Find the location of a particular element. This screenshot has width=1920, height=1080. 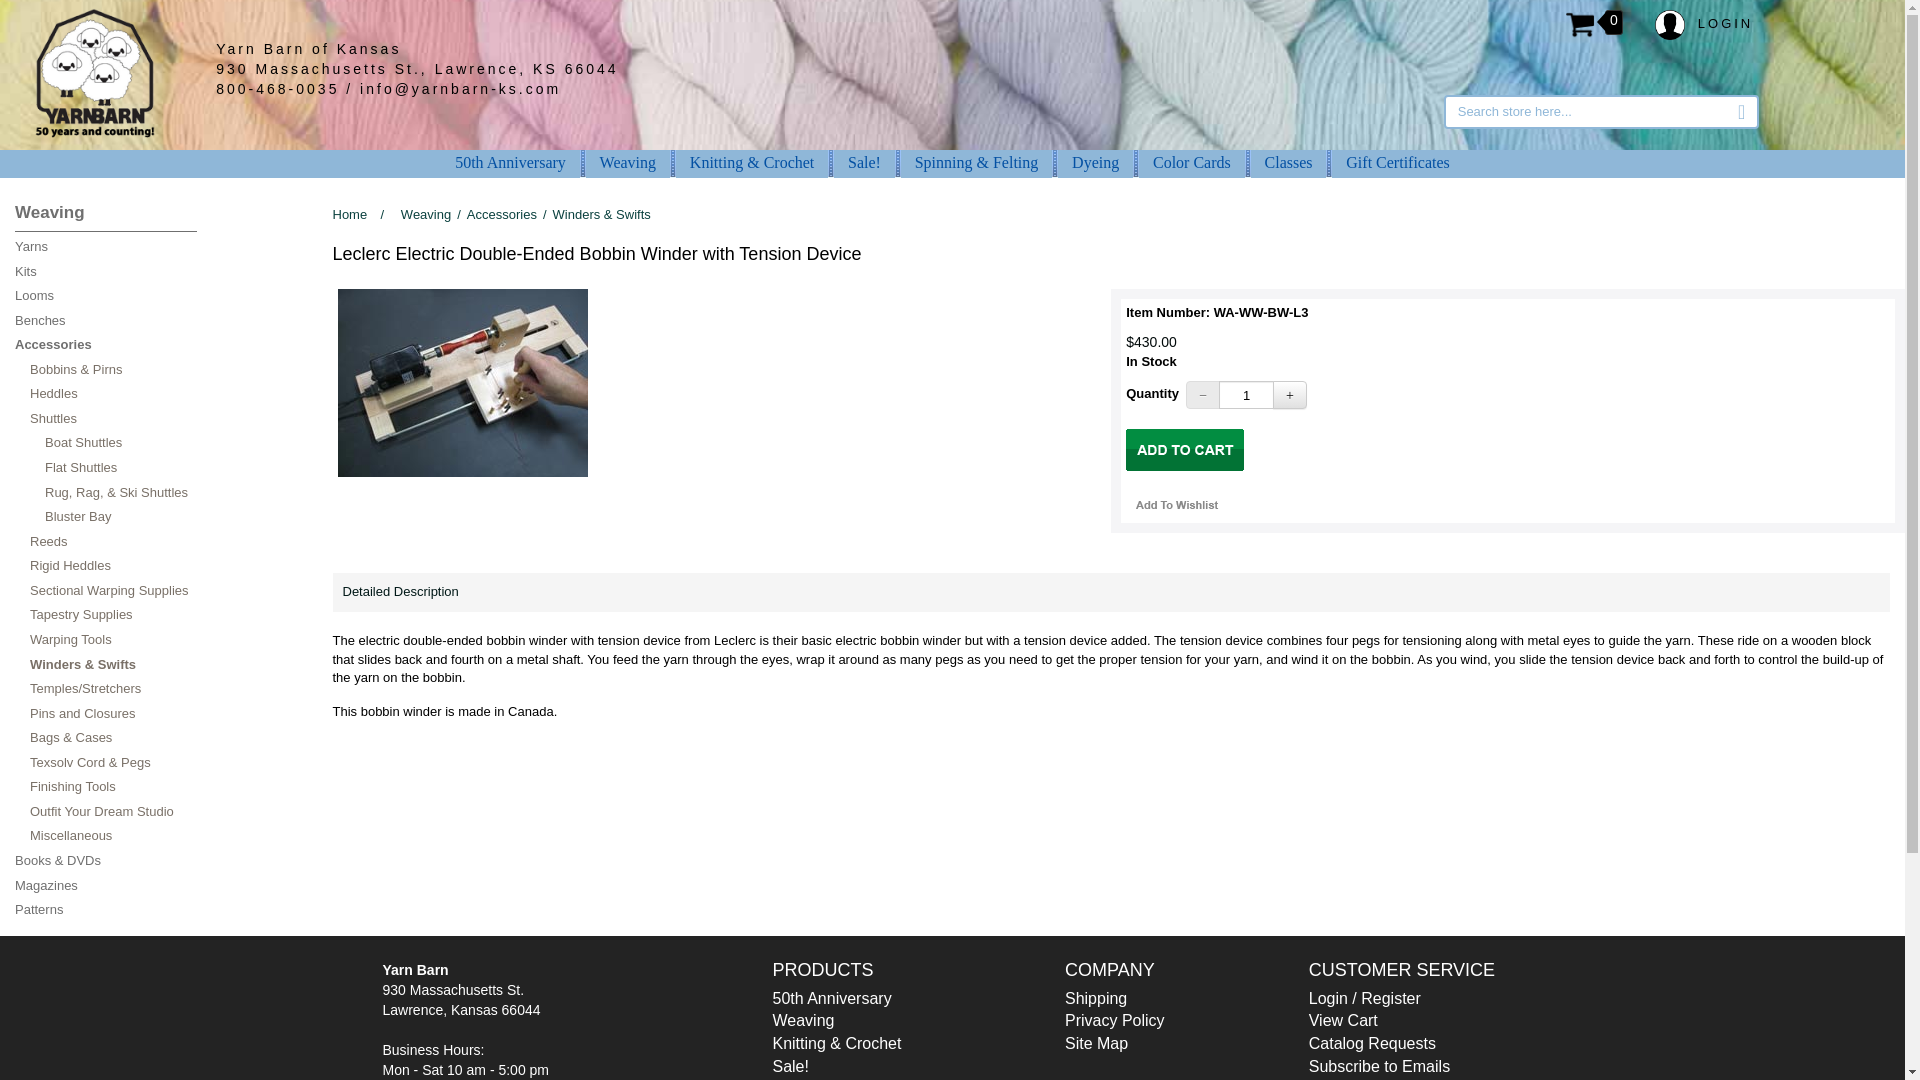

  LOGIN is located at coordinates (1704, 24).